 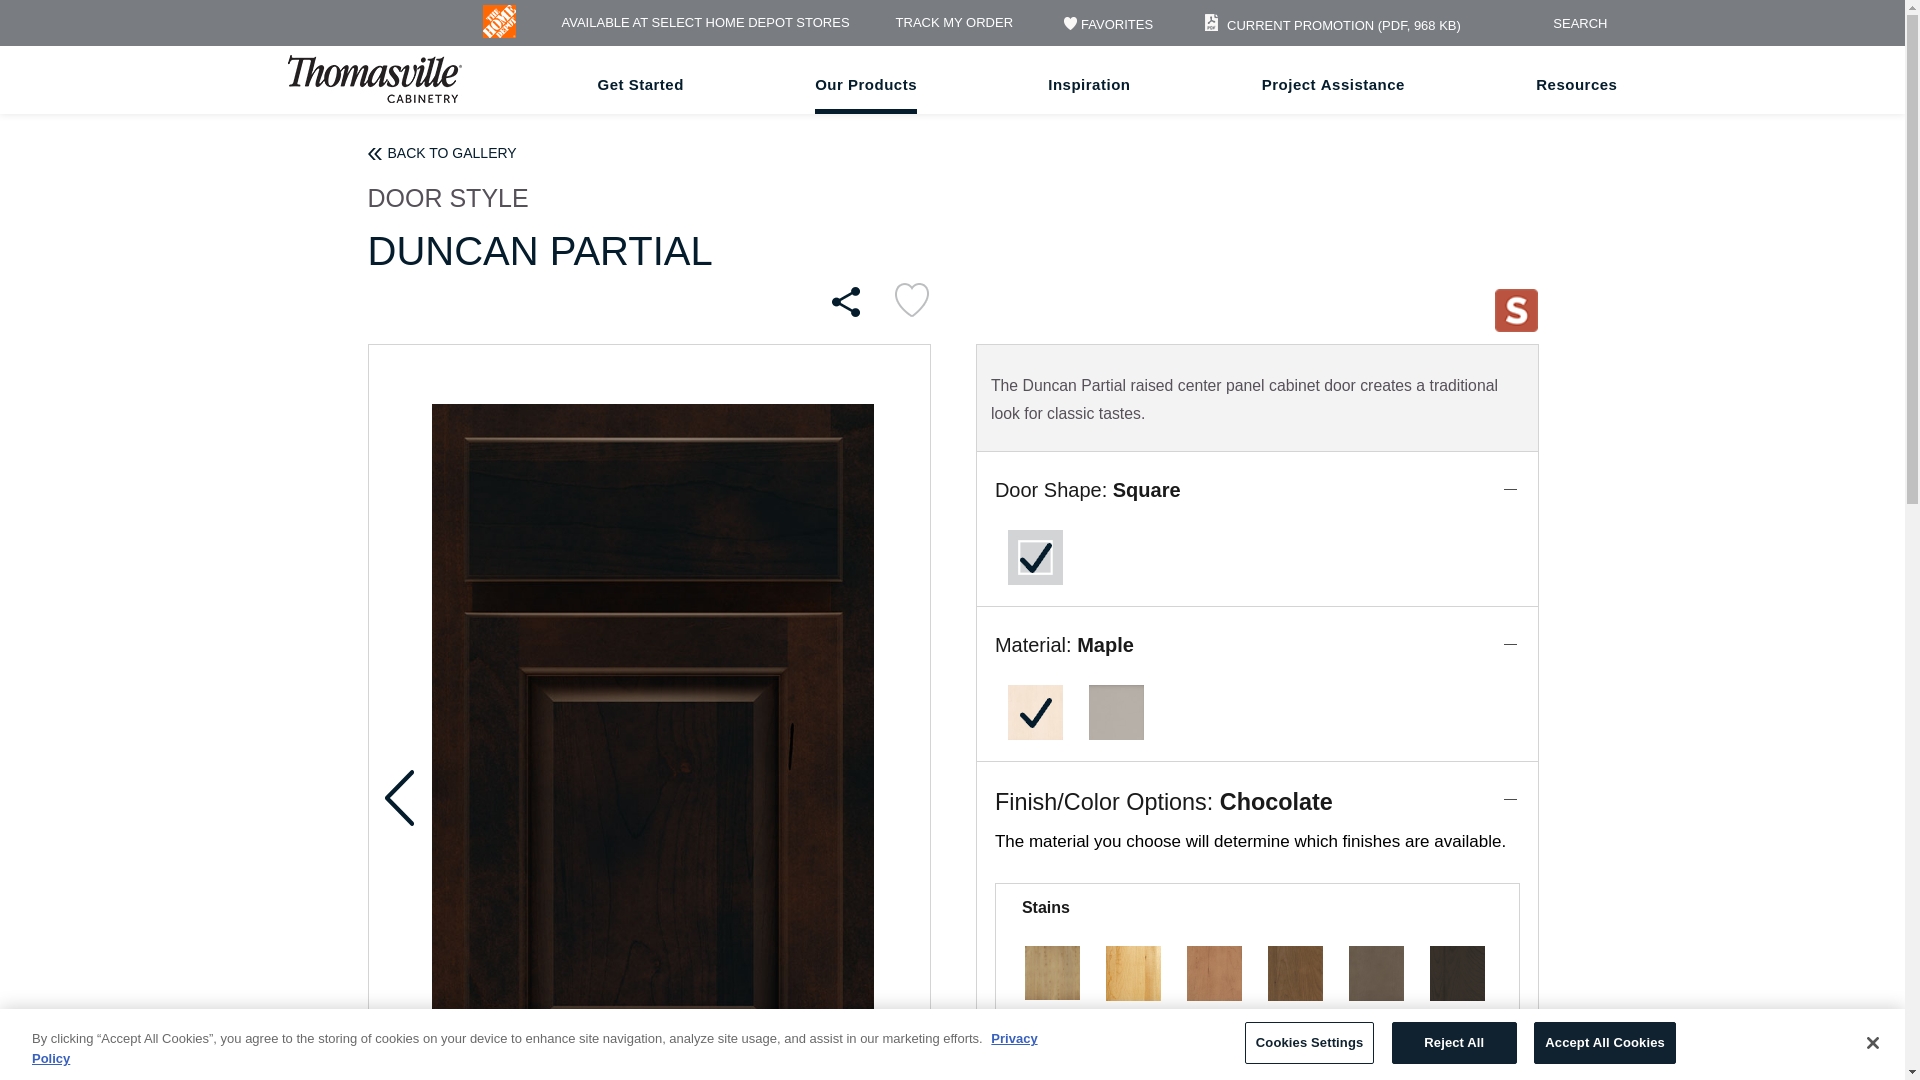 What do you see at coordinates (1034, 712) in the screenshot?
I see `Maple` at bounding box center [1034, 712].